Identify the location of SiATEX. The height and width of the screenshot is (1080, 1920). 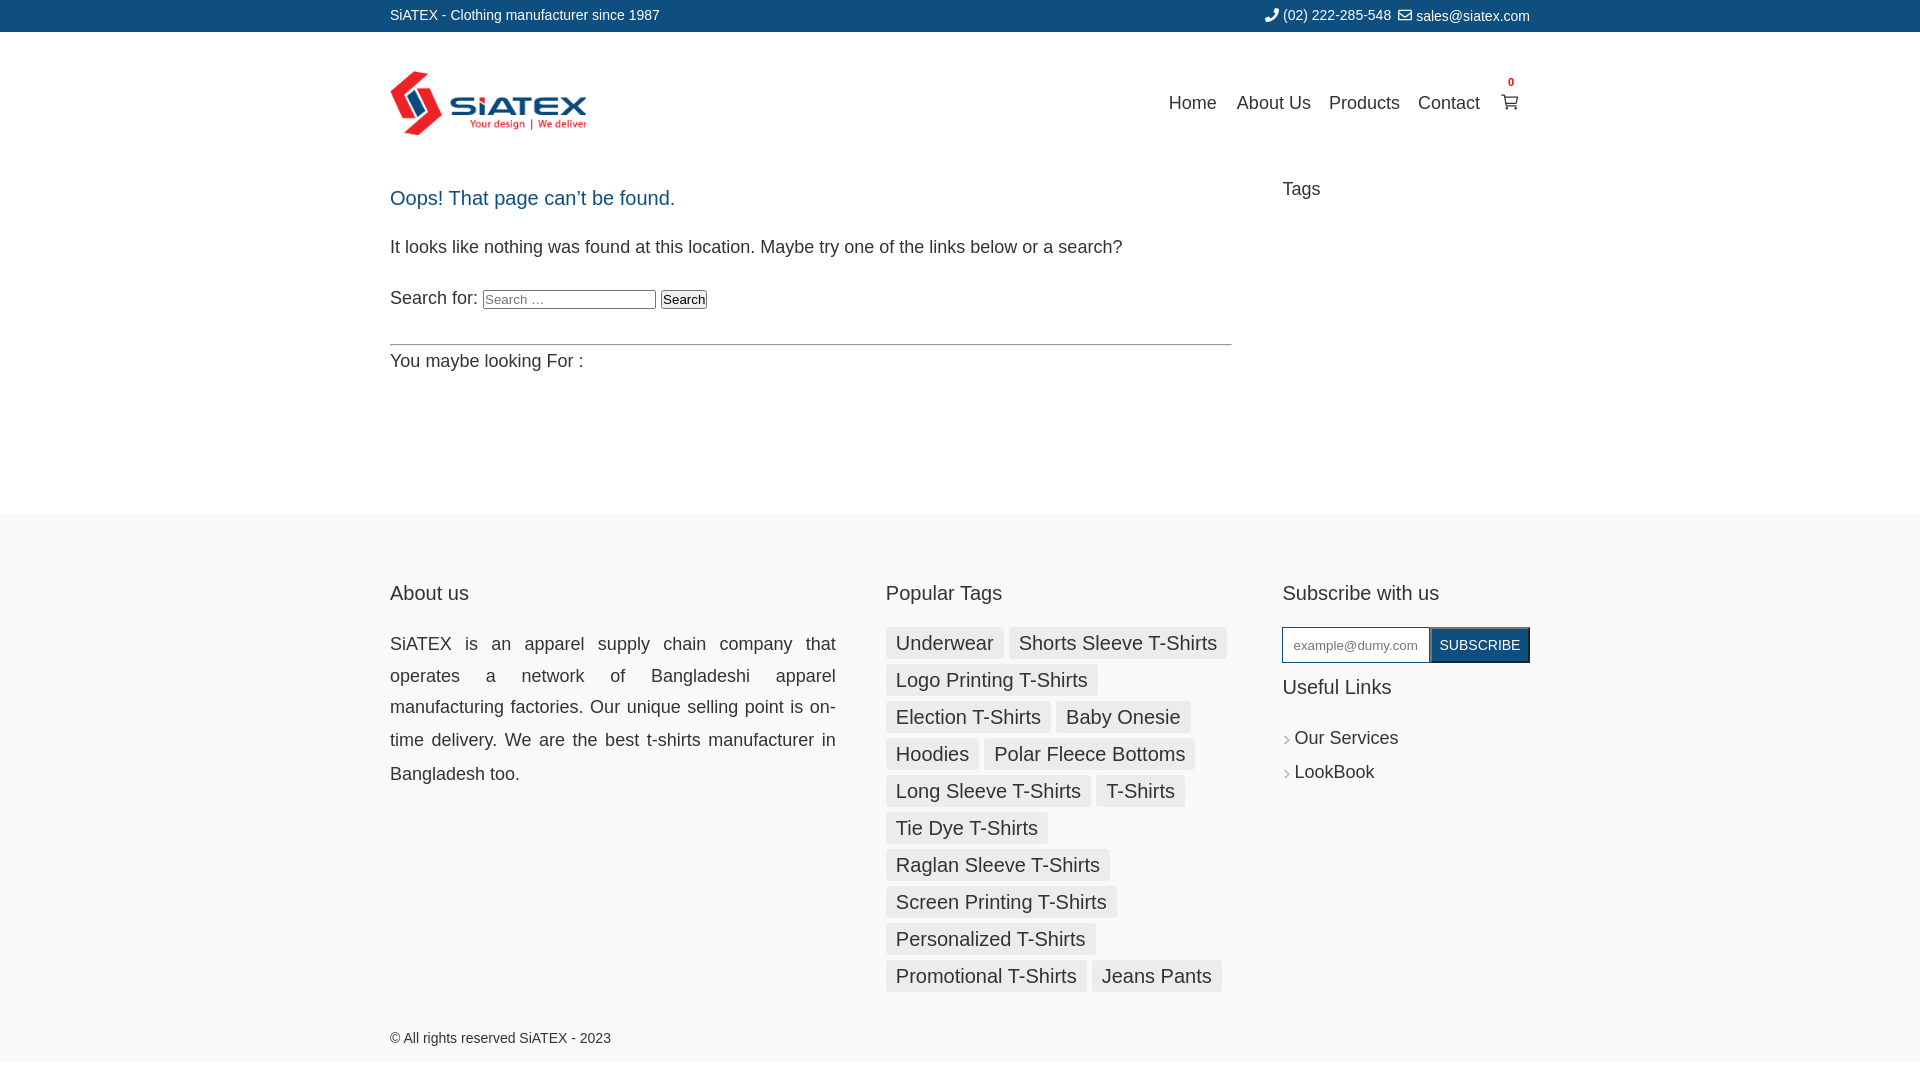
(421, 644).